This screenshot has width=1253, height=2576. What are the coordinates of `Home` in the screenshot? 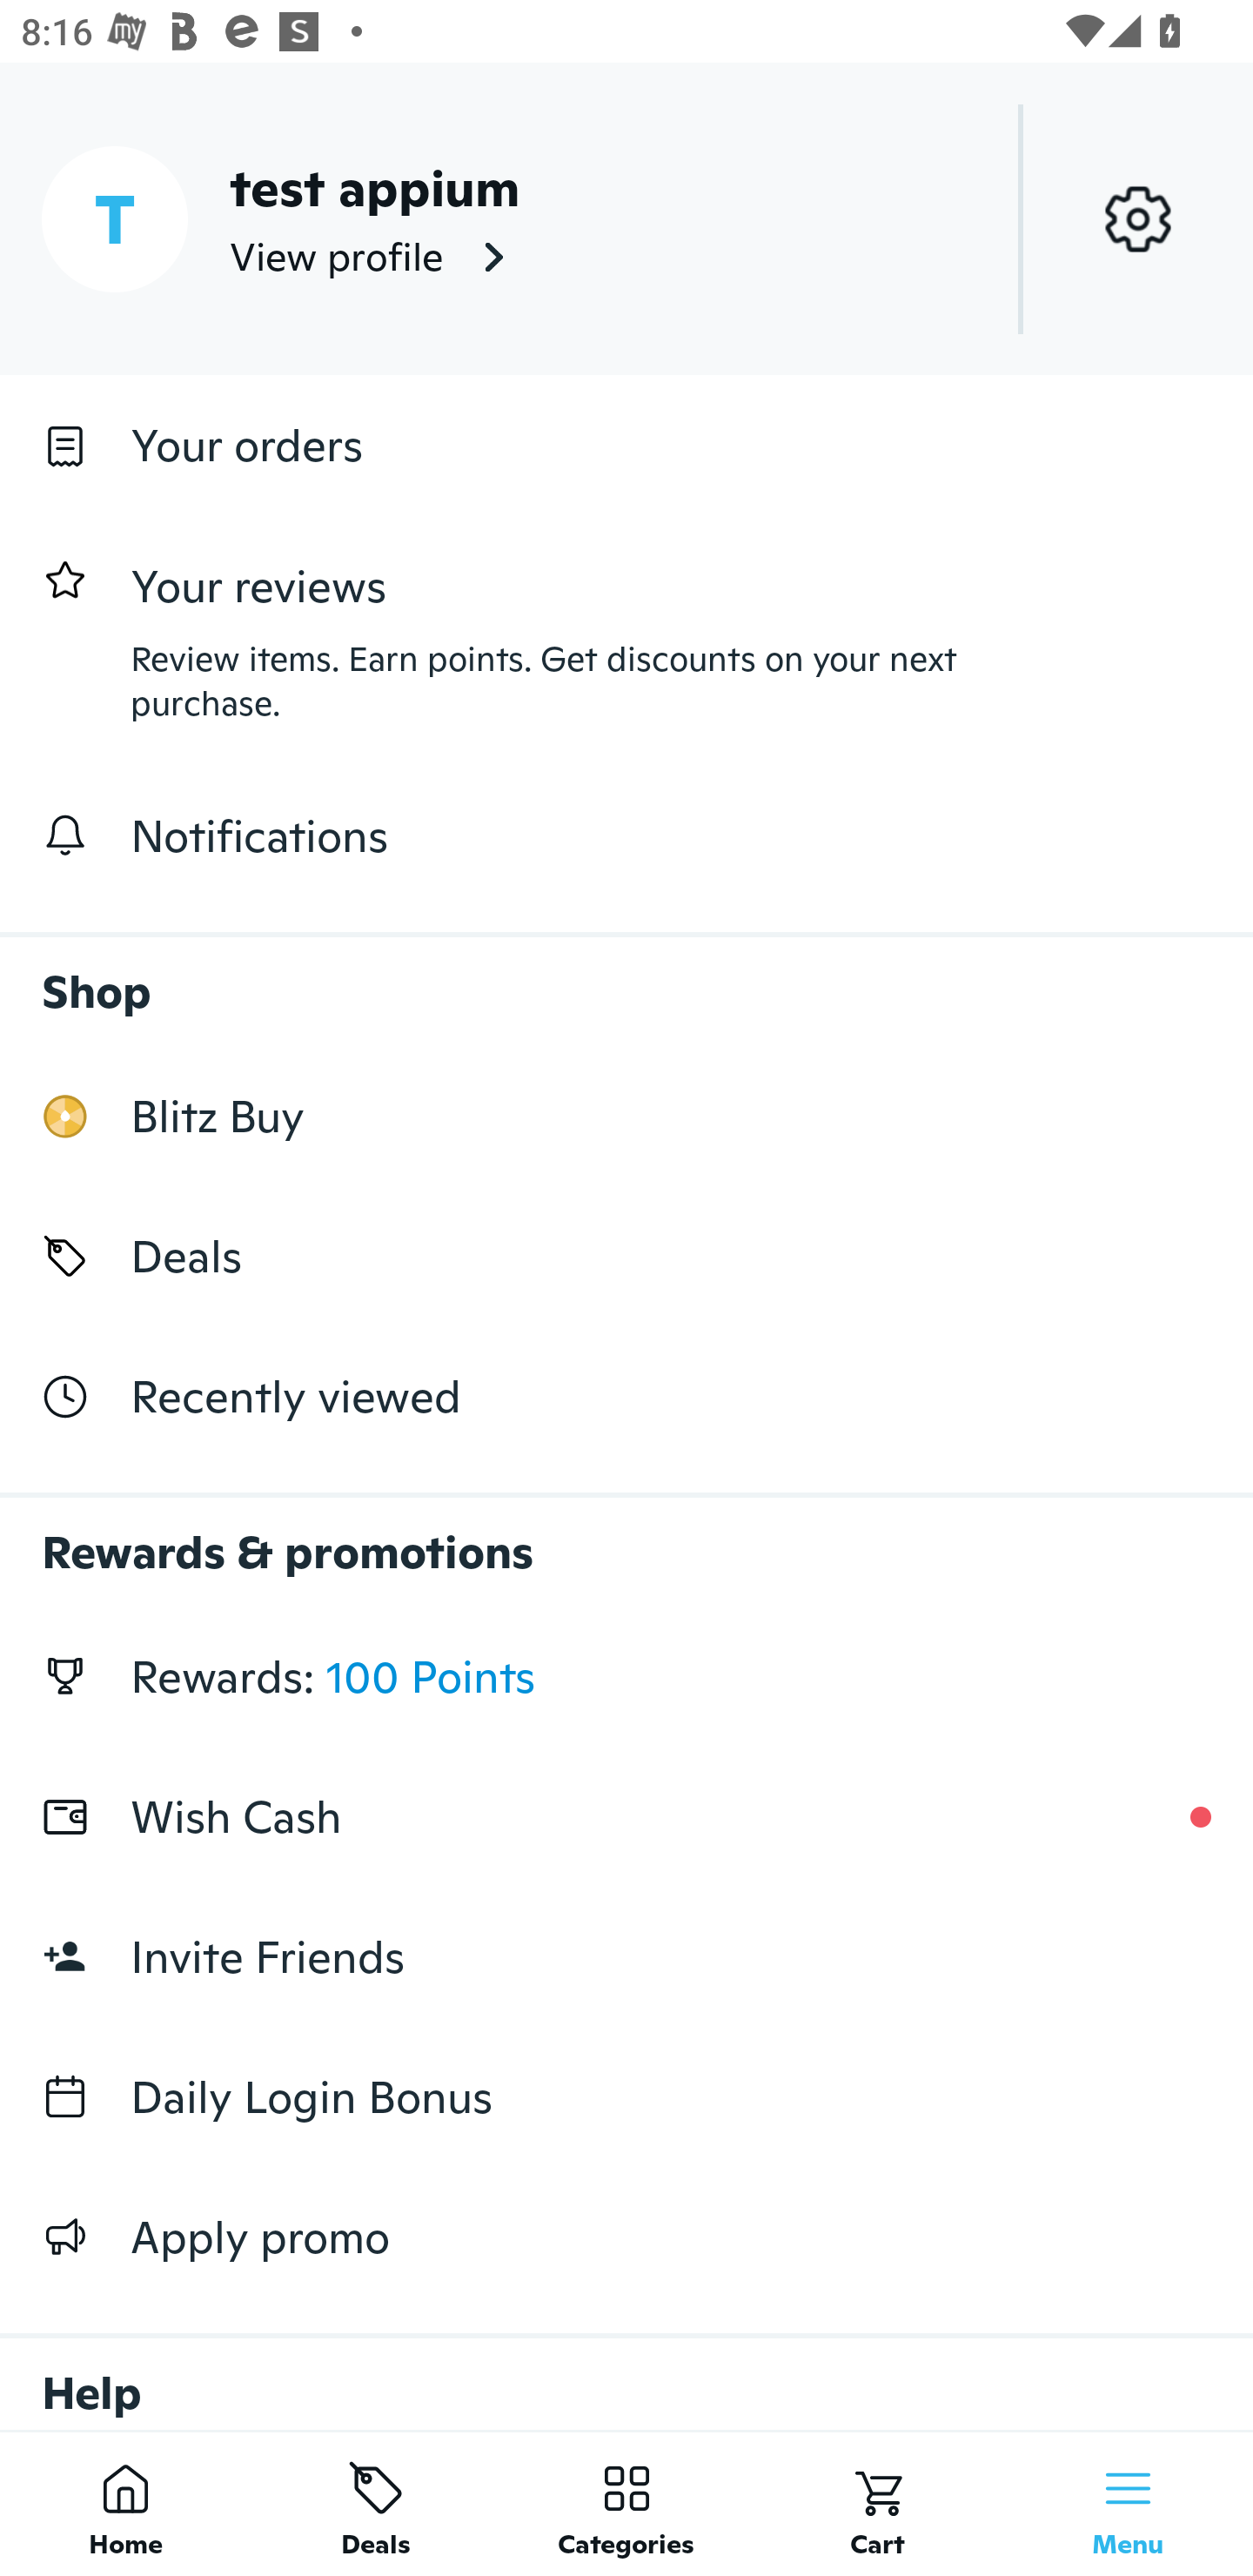 It's located at (125, 2503).